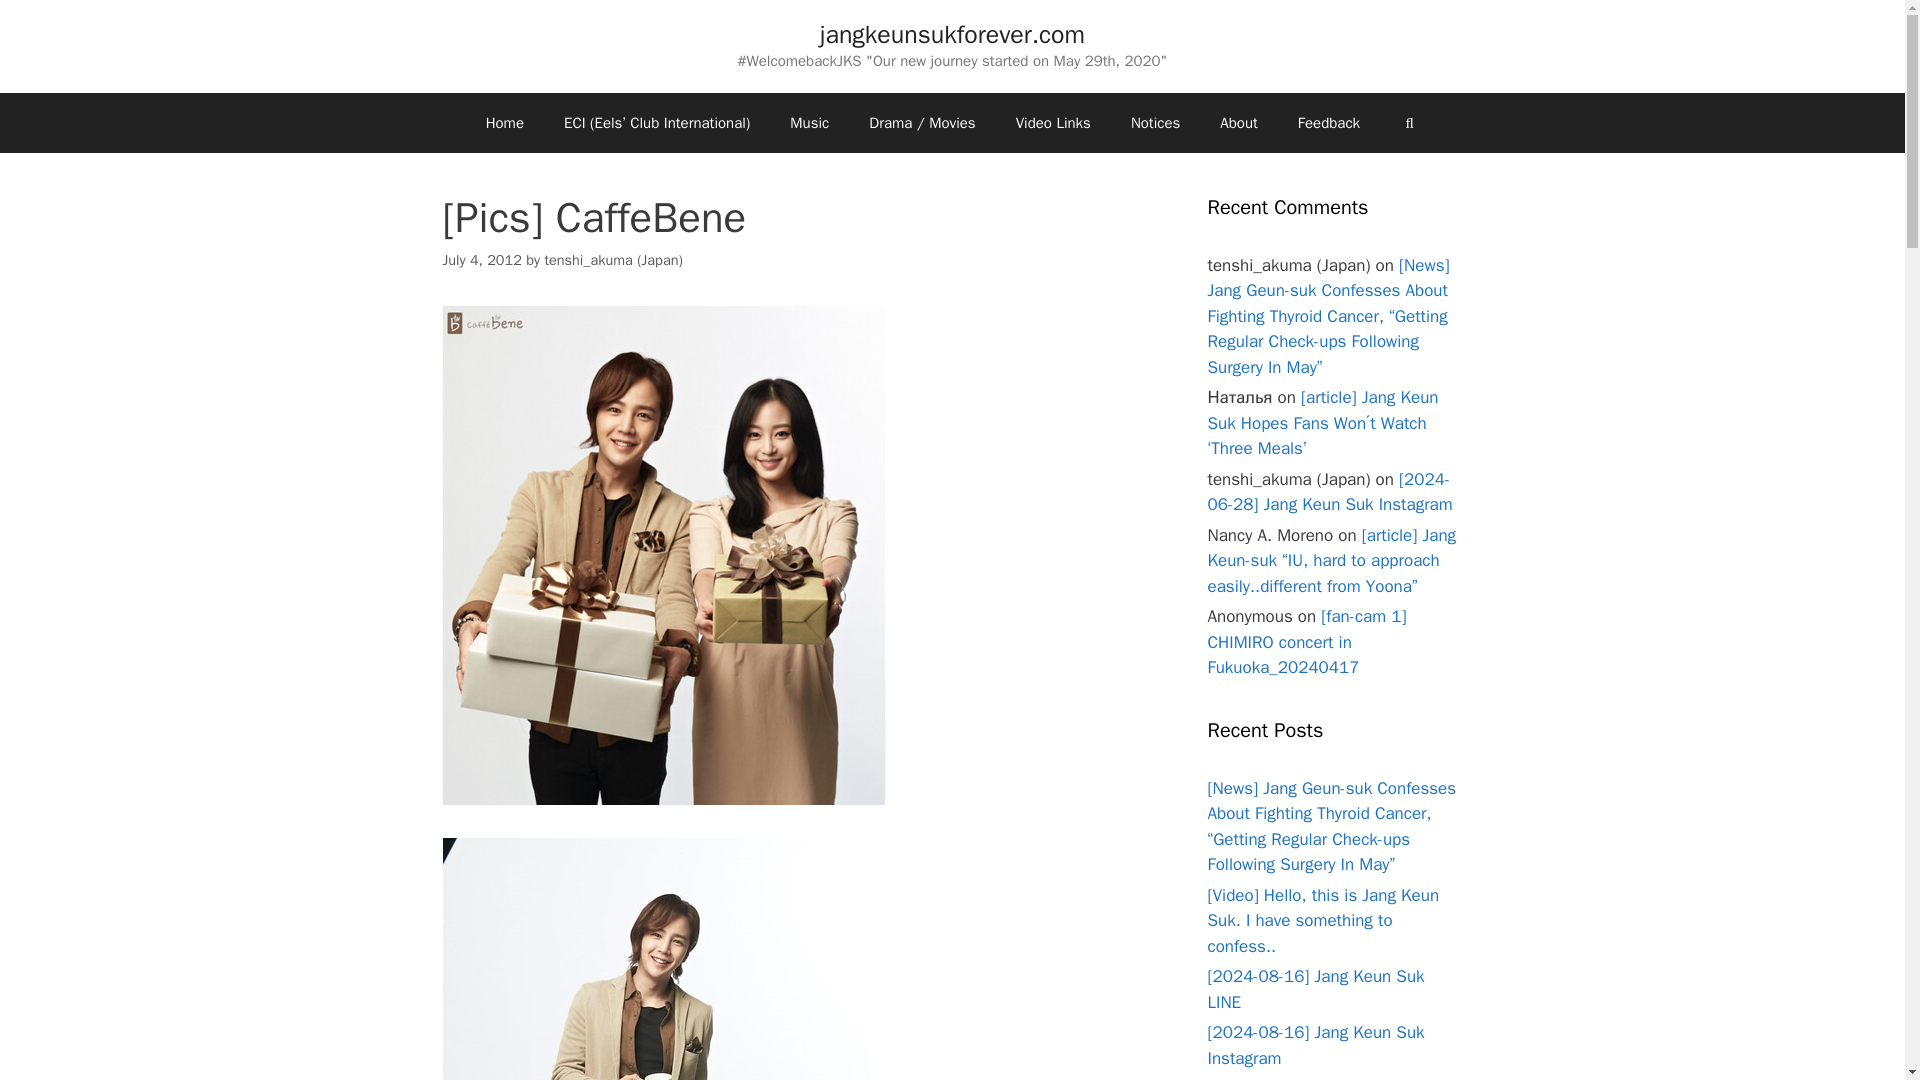 Image resolution: width=1920 pixels, height=1080 pixels. I want to click on Home, so click(504, 122).